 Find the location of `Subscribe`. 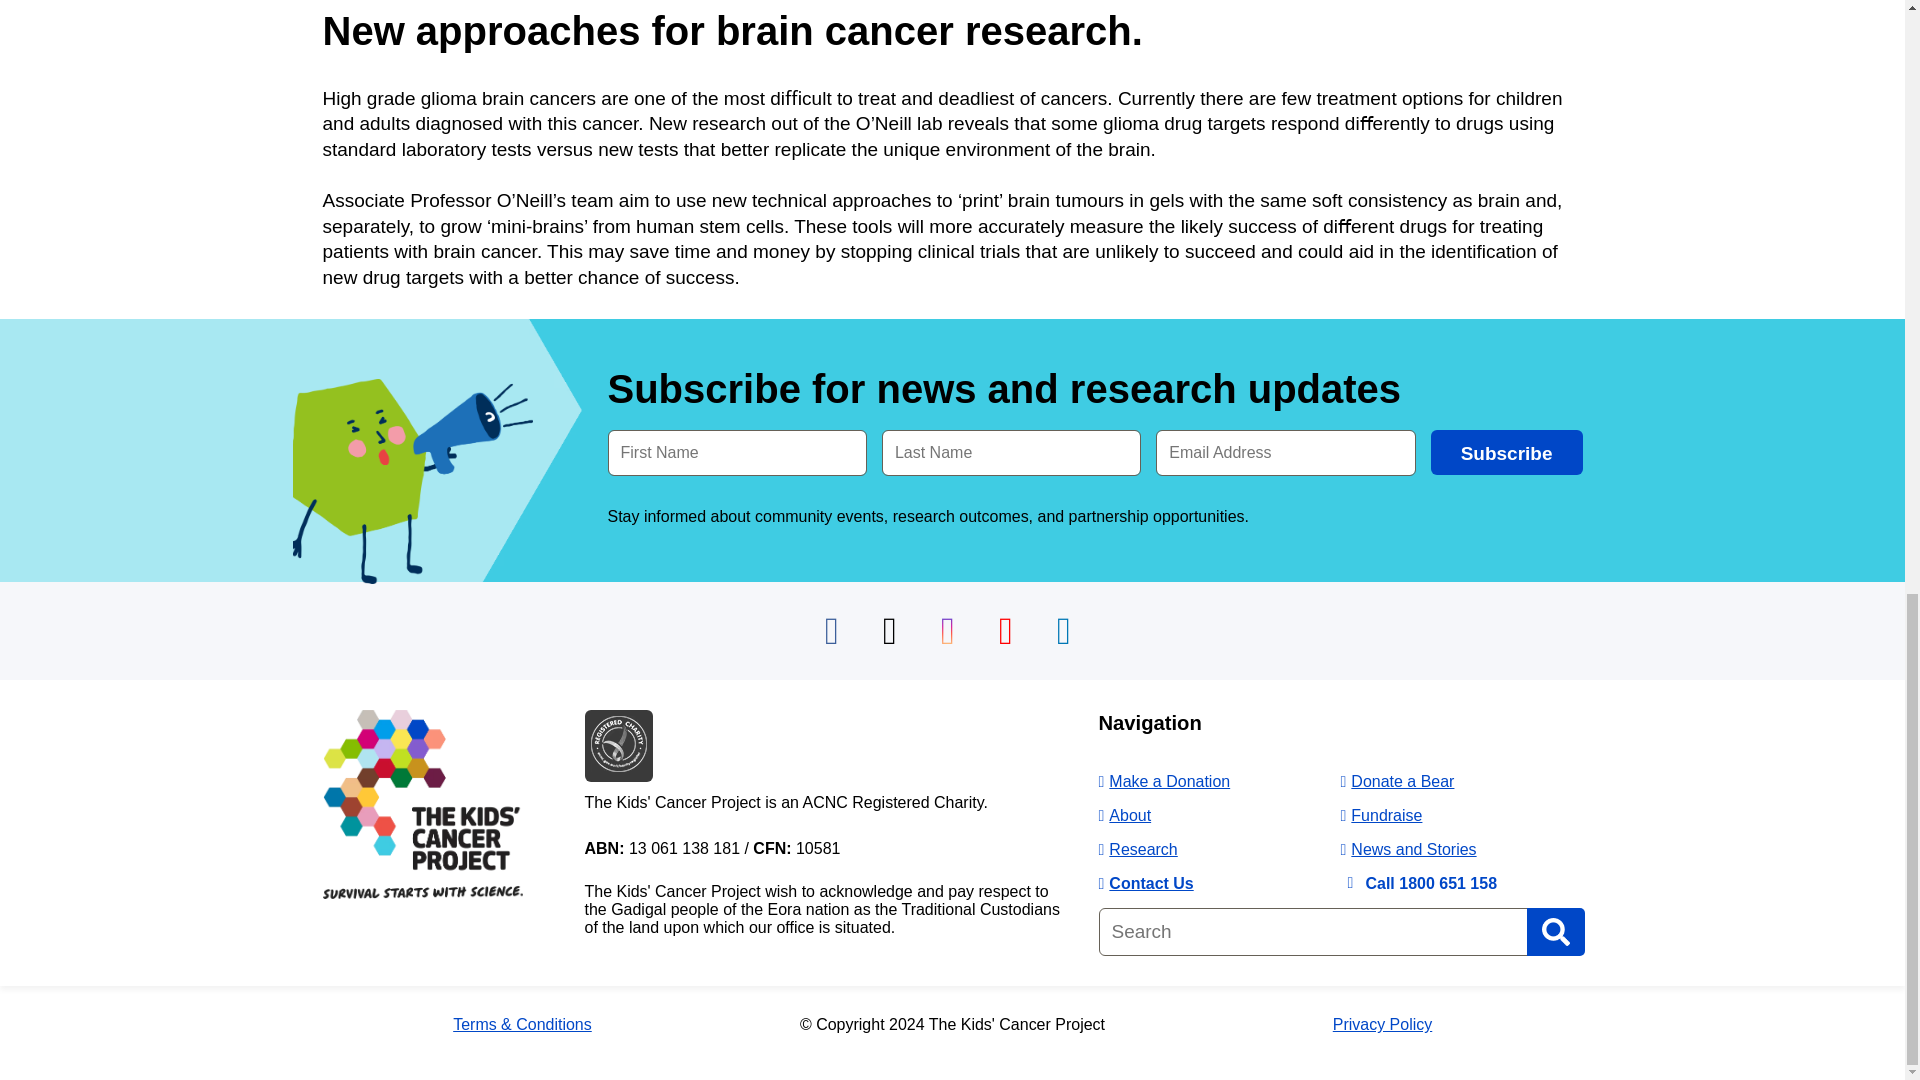

Subscribe is located at coordinates (1506, 452).